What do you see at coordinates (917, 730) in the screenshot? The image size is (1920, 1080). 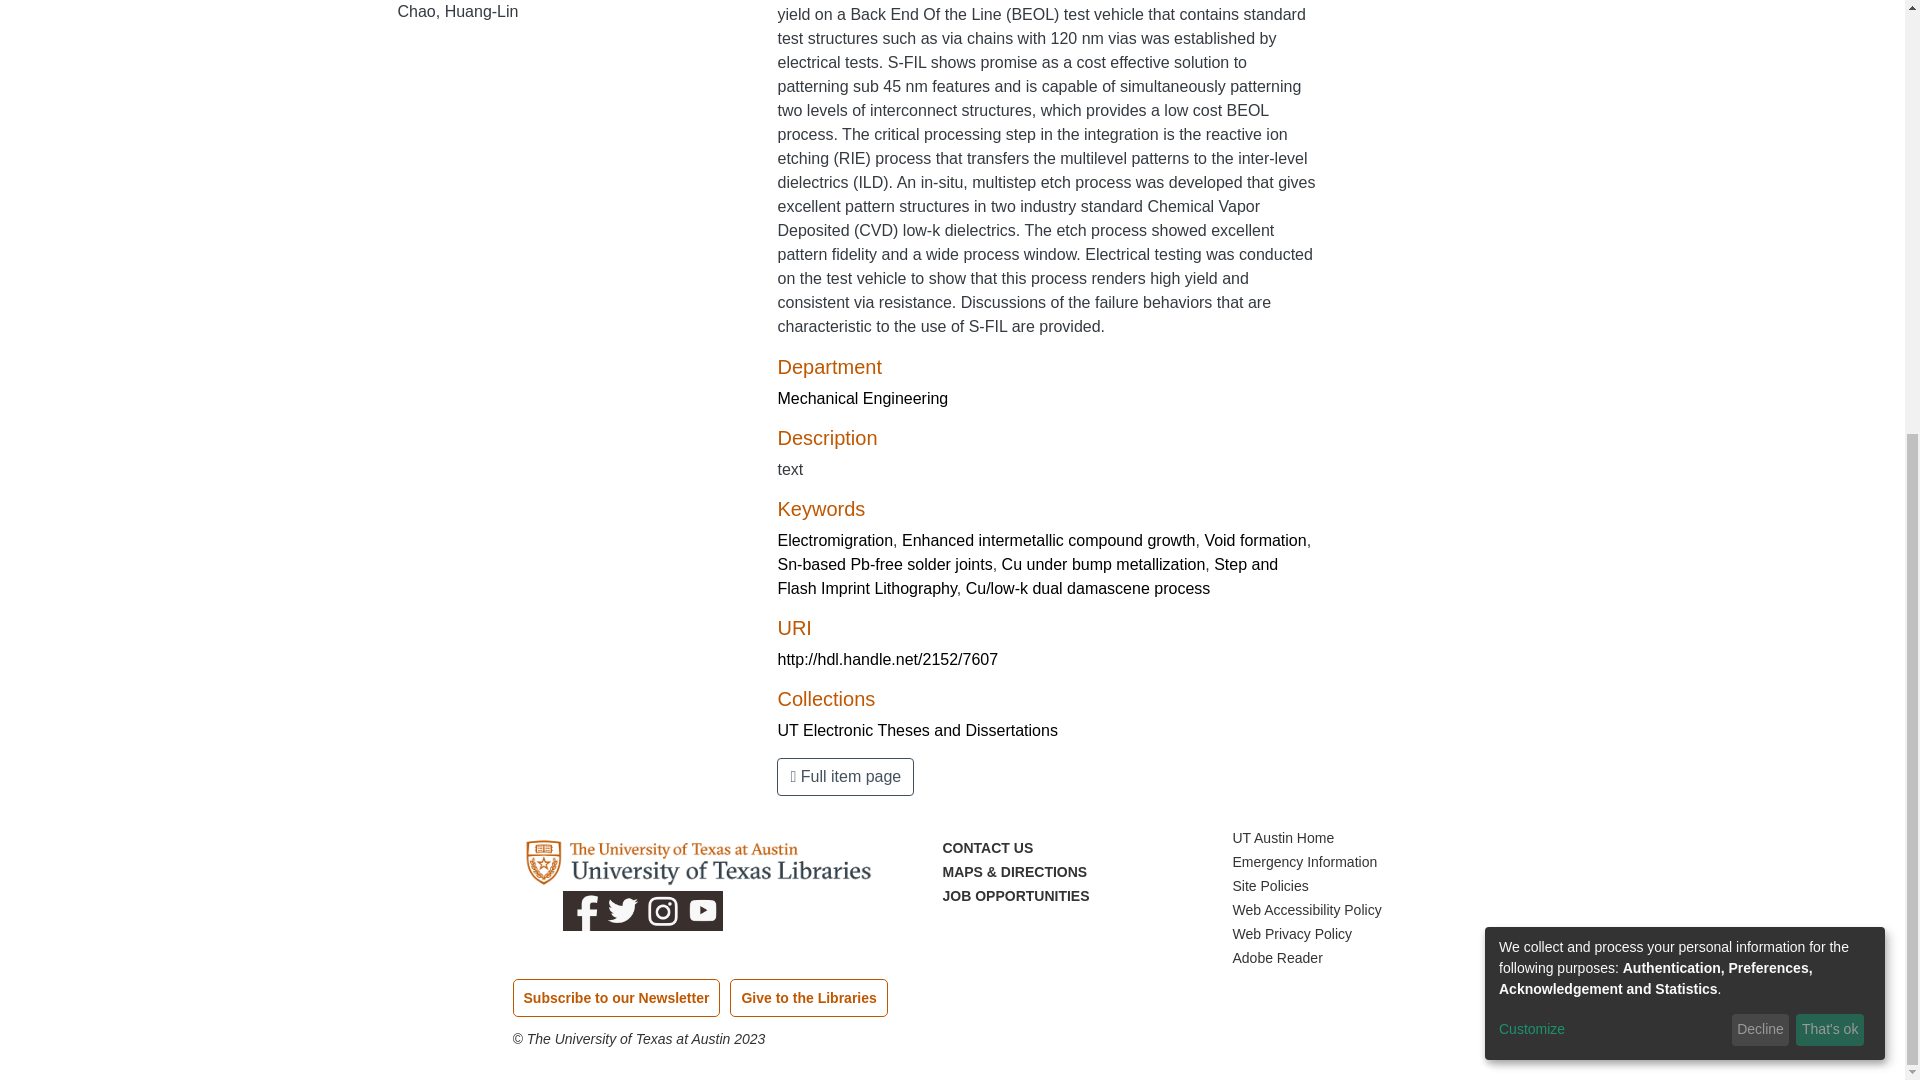 I see `UT Electronic Theses and Dissertations` at bounding box center [917, 730].